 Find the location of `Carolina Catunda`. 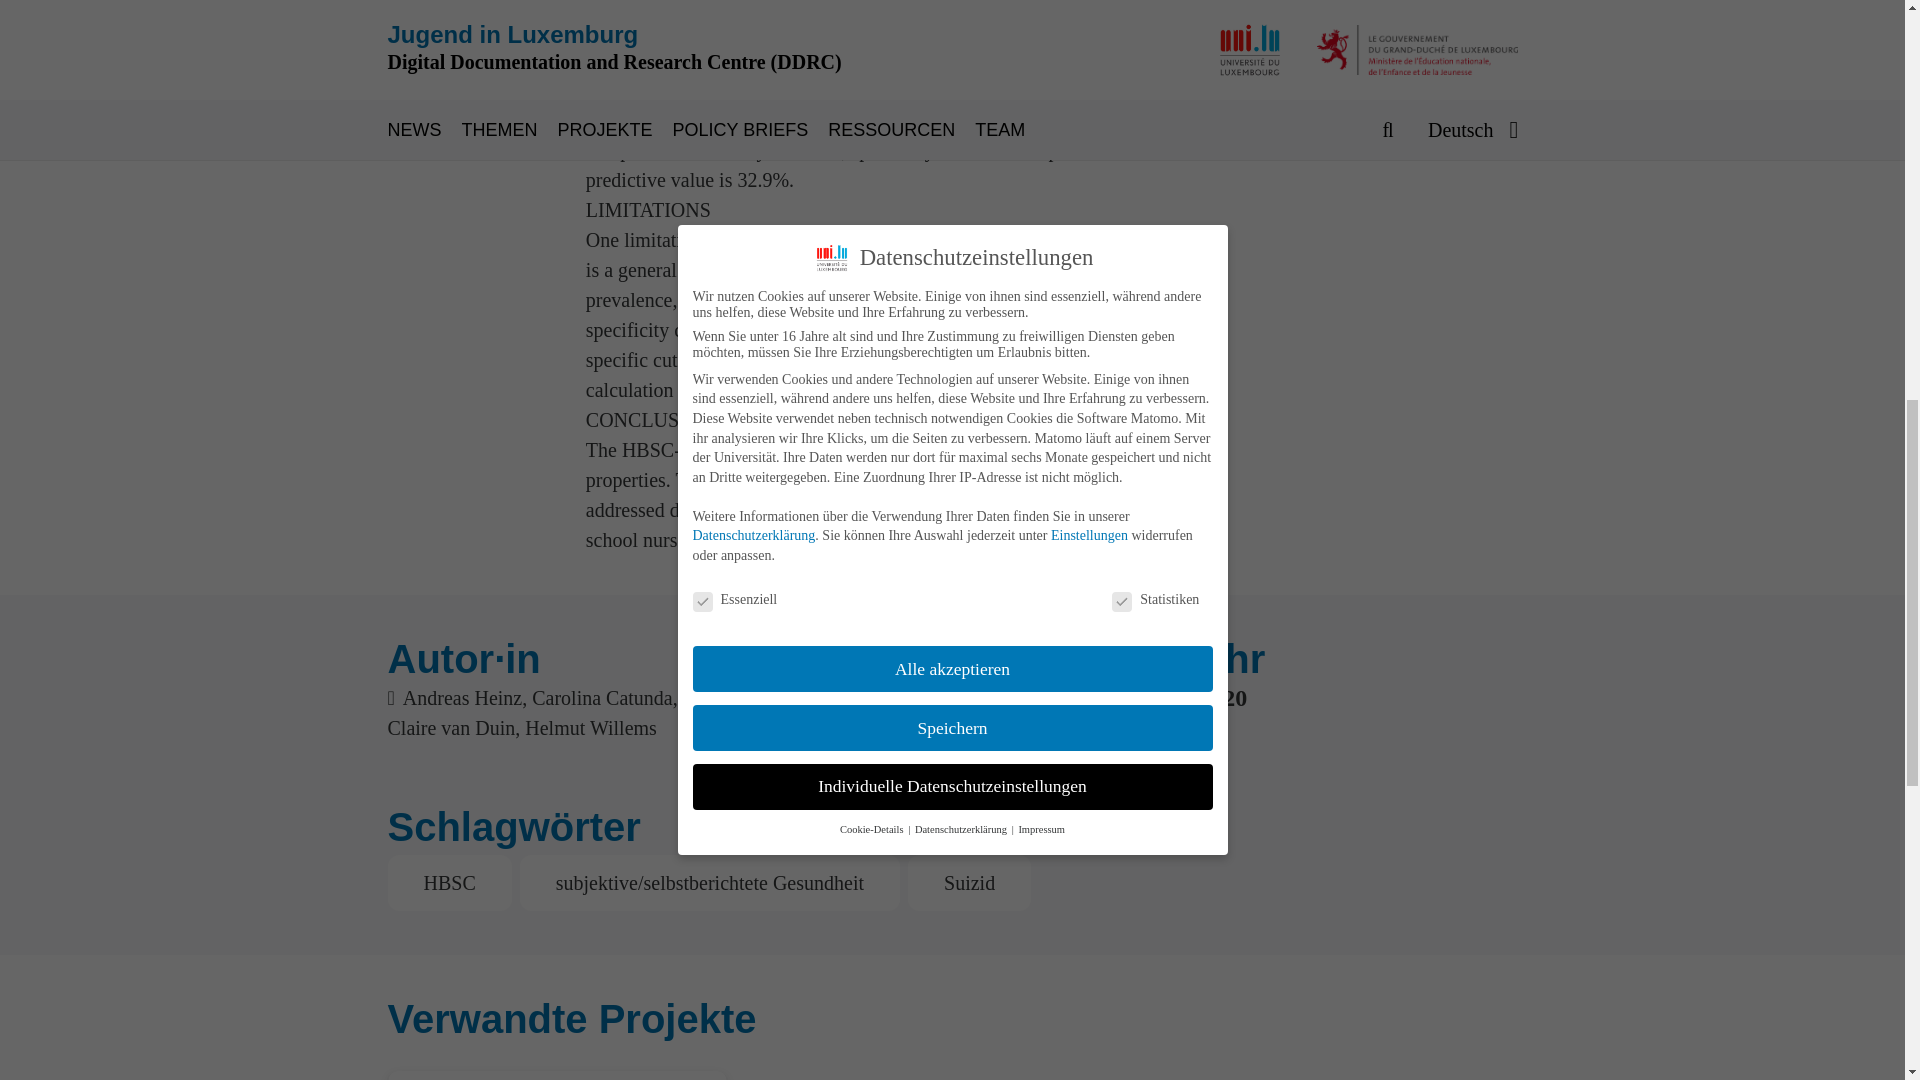

Carolina Catunda is located at coordinates (602, 697).